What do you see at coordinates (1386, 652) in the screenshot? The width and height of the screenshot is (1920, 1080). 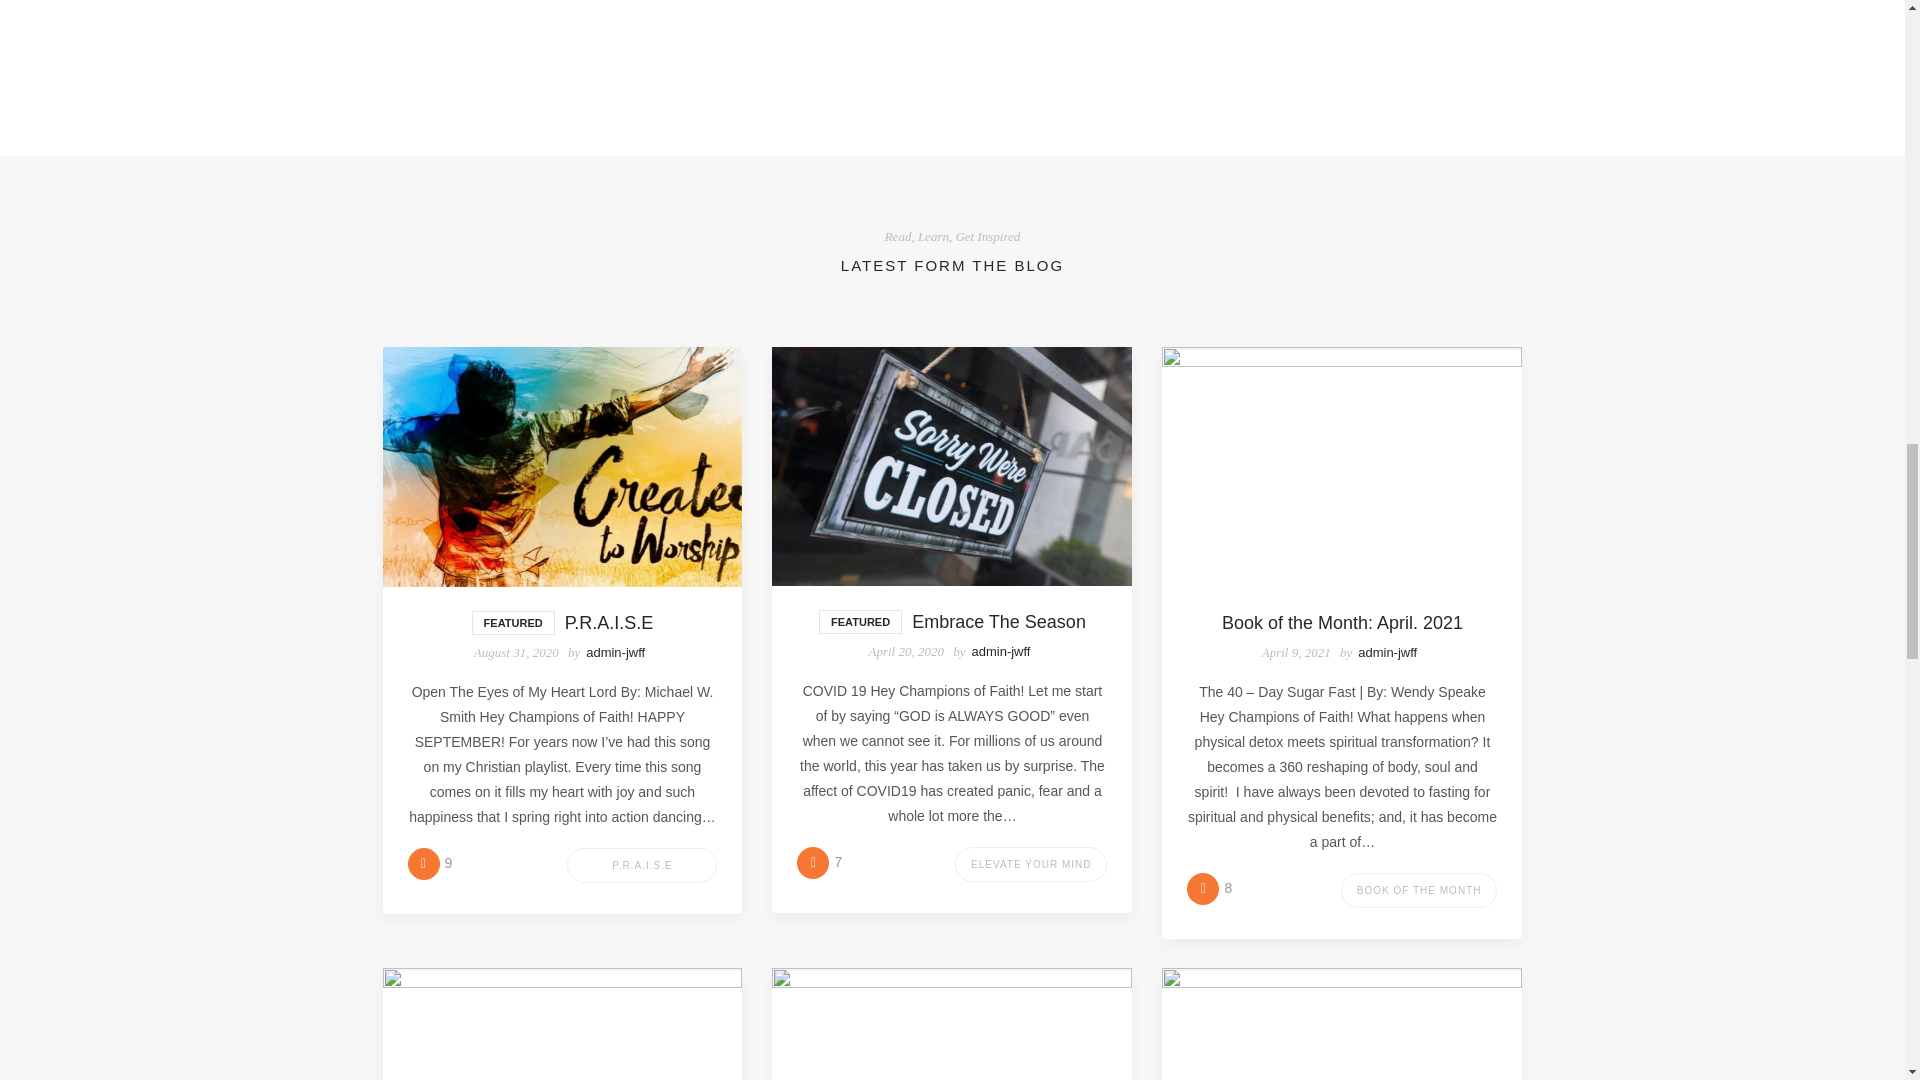 I see `Posts by admin-jwff` at bounding box center [1386, 652].